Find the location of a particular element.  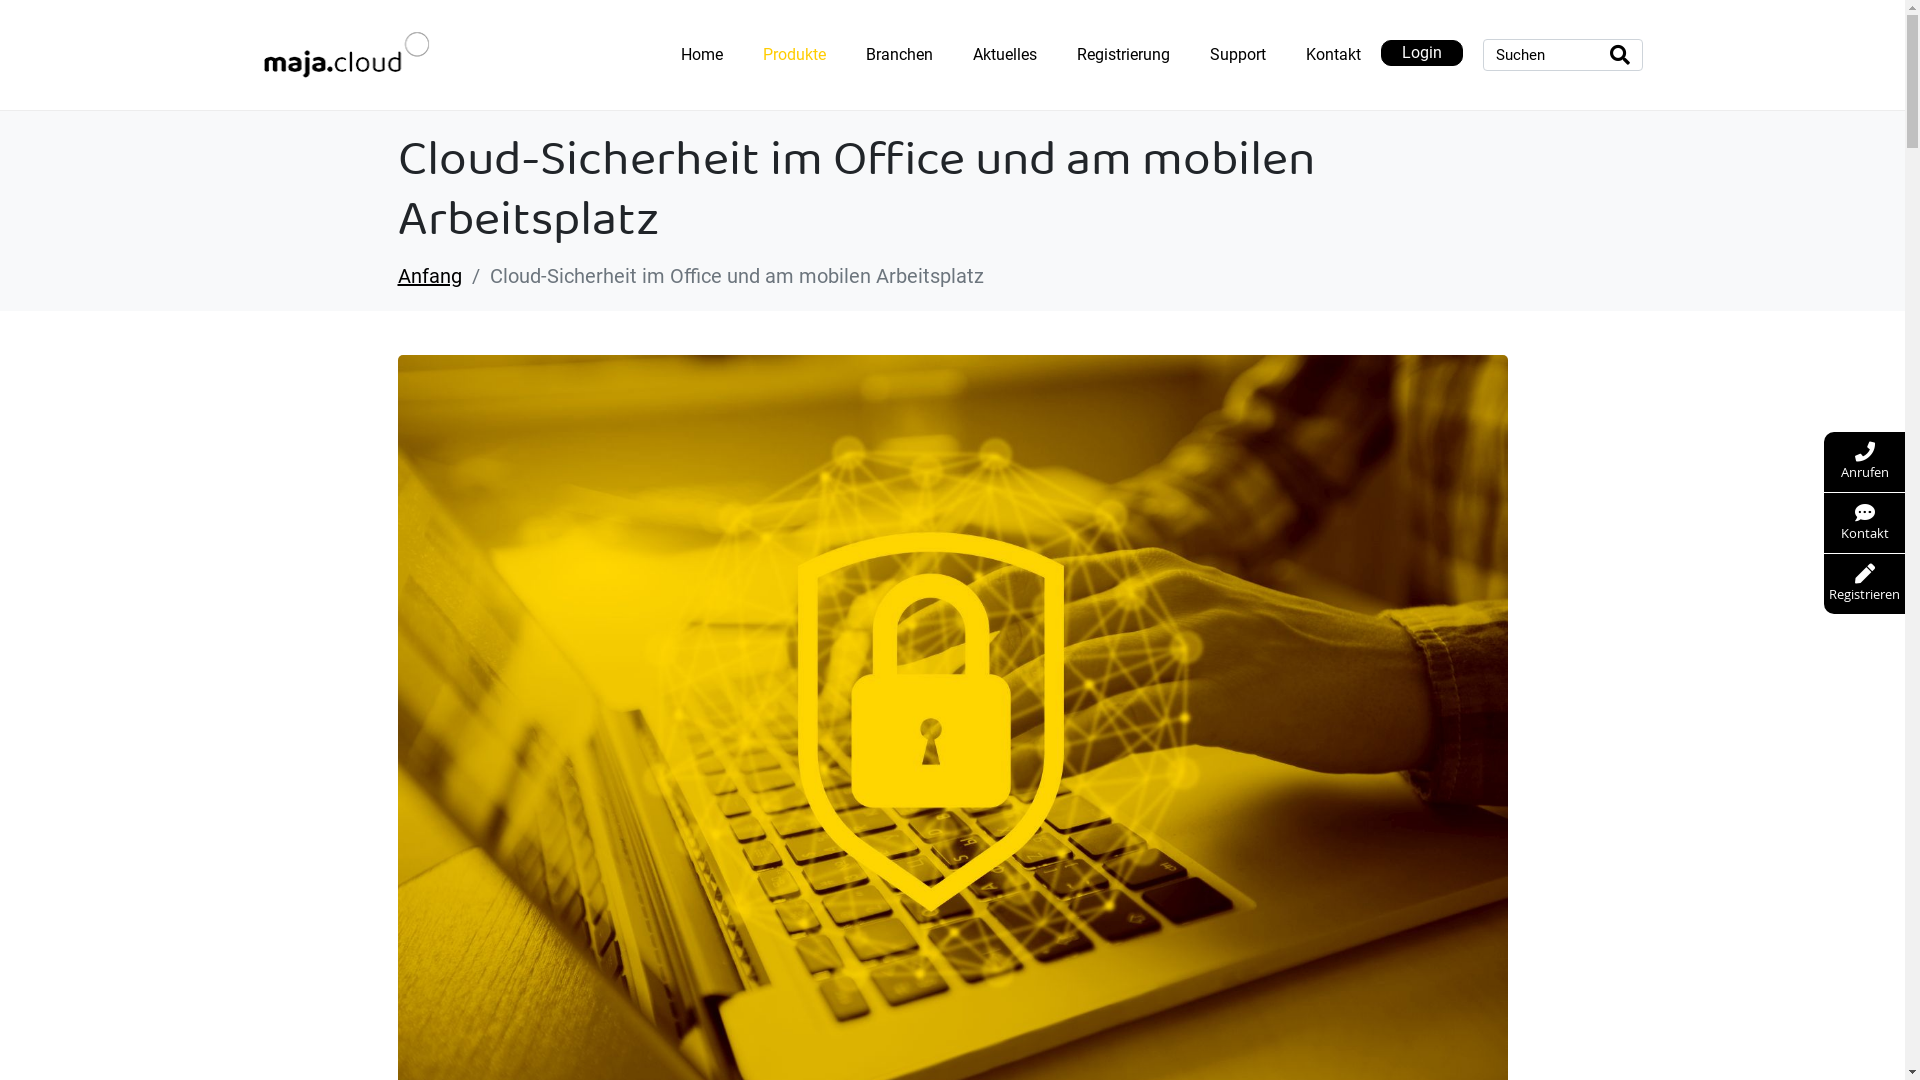

Anrufen is located at coordinates (1864, 462).